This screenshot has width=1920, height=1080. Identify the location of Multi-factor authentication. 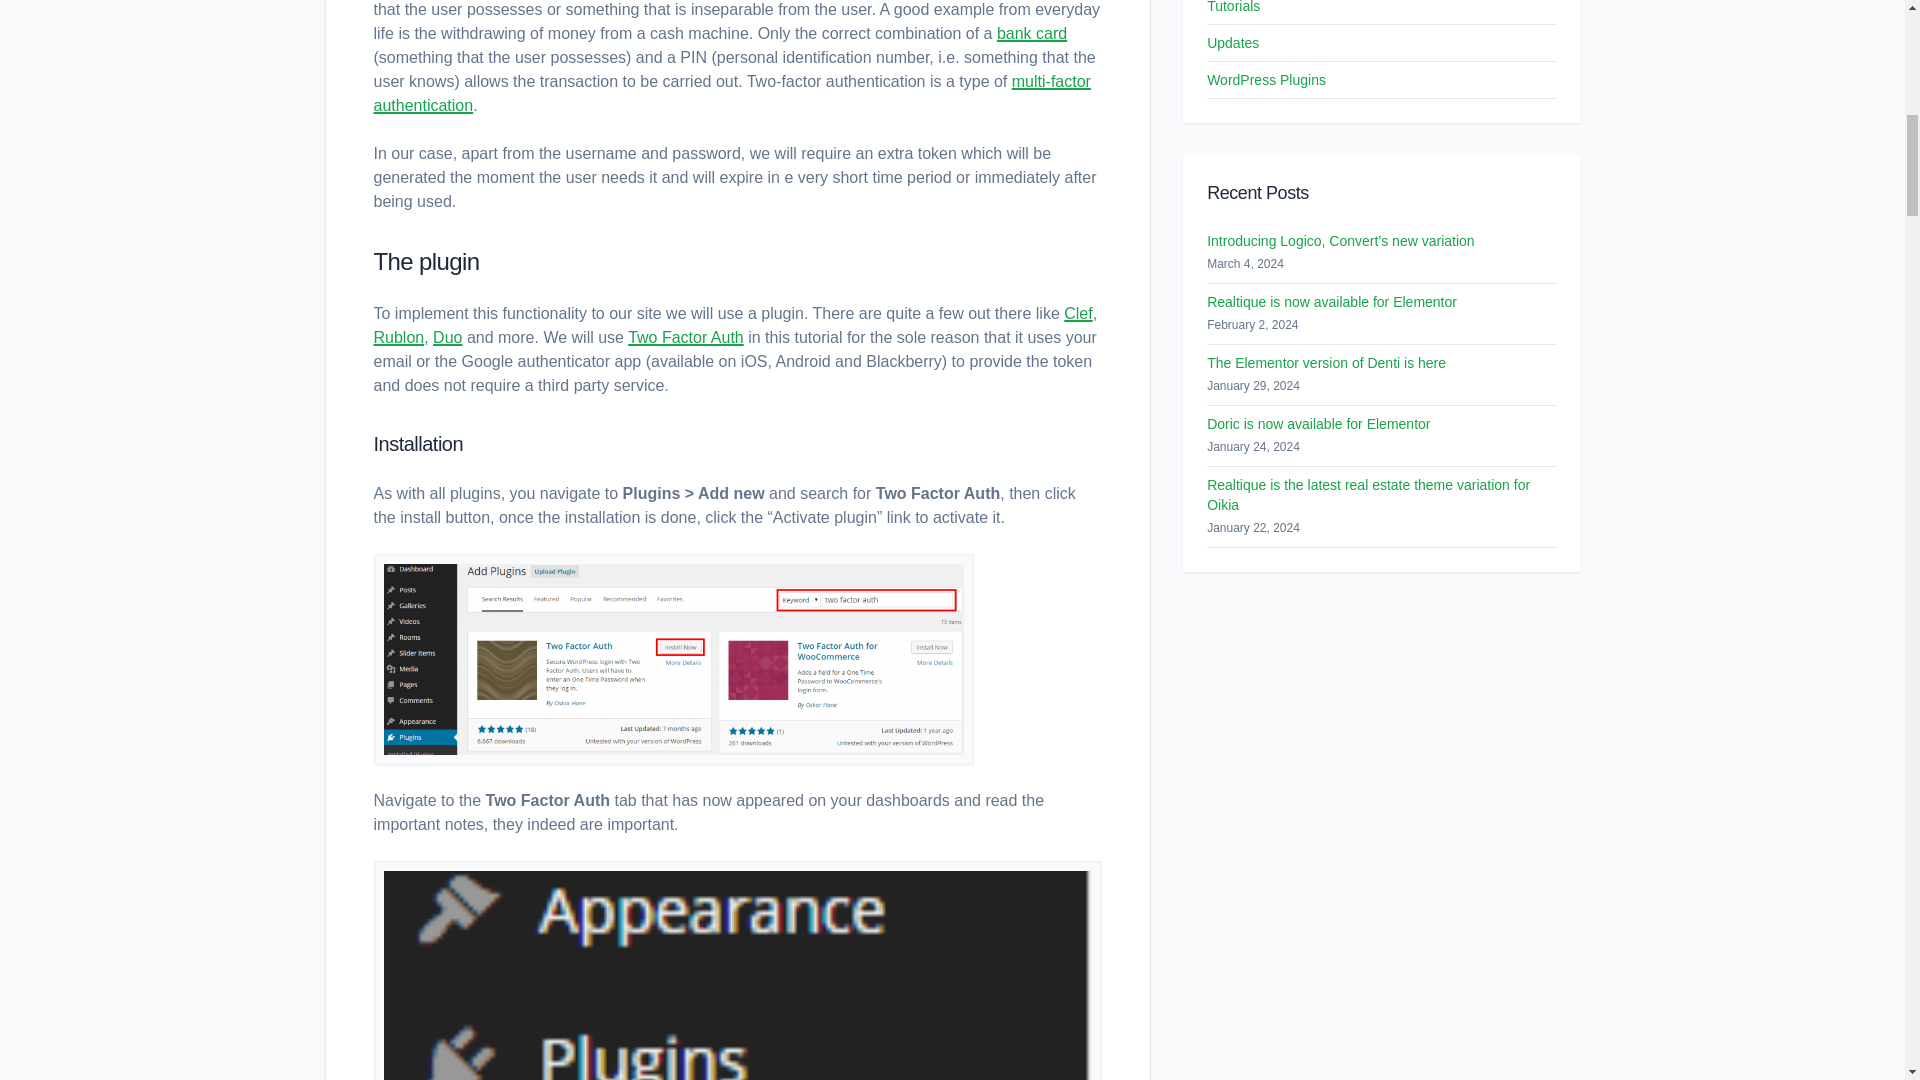
(732, 94).